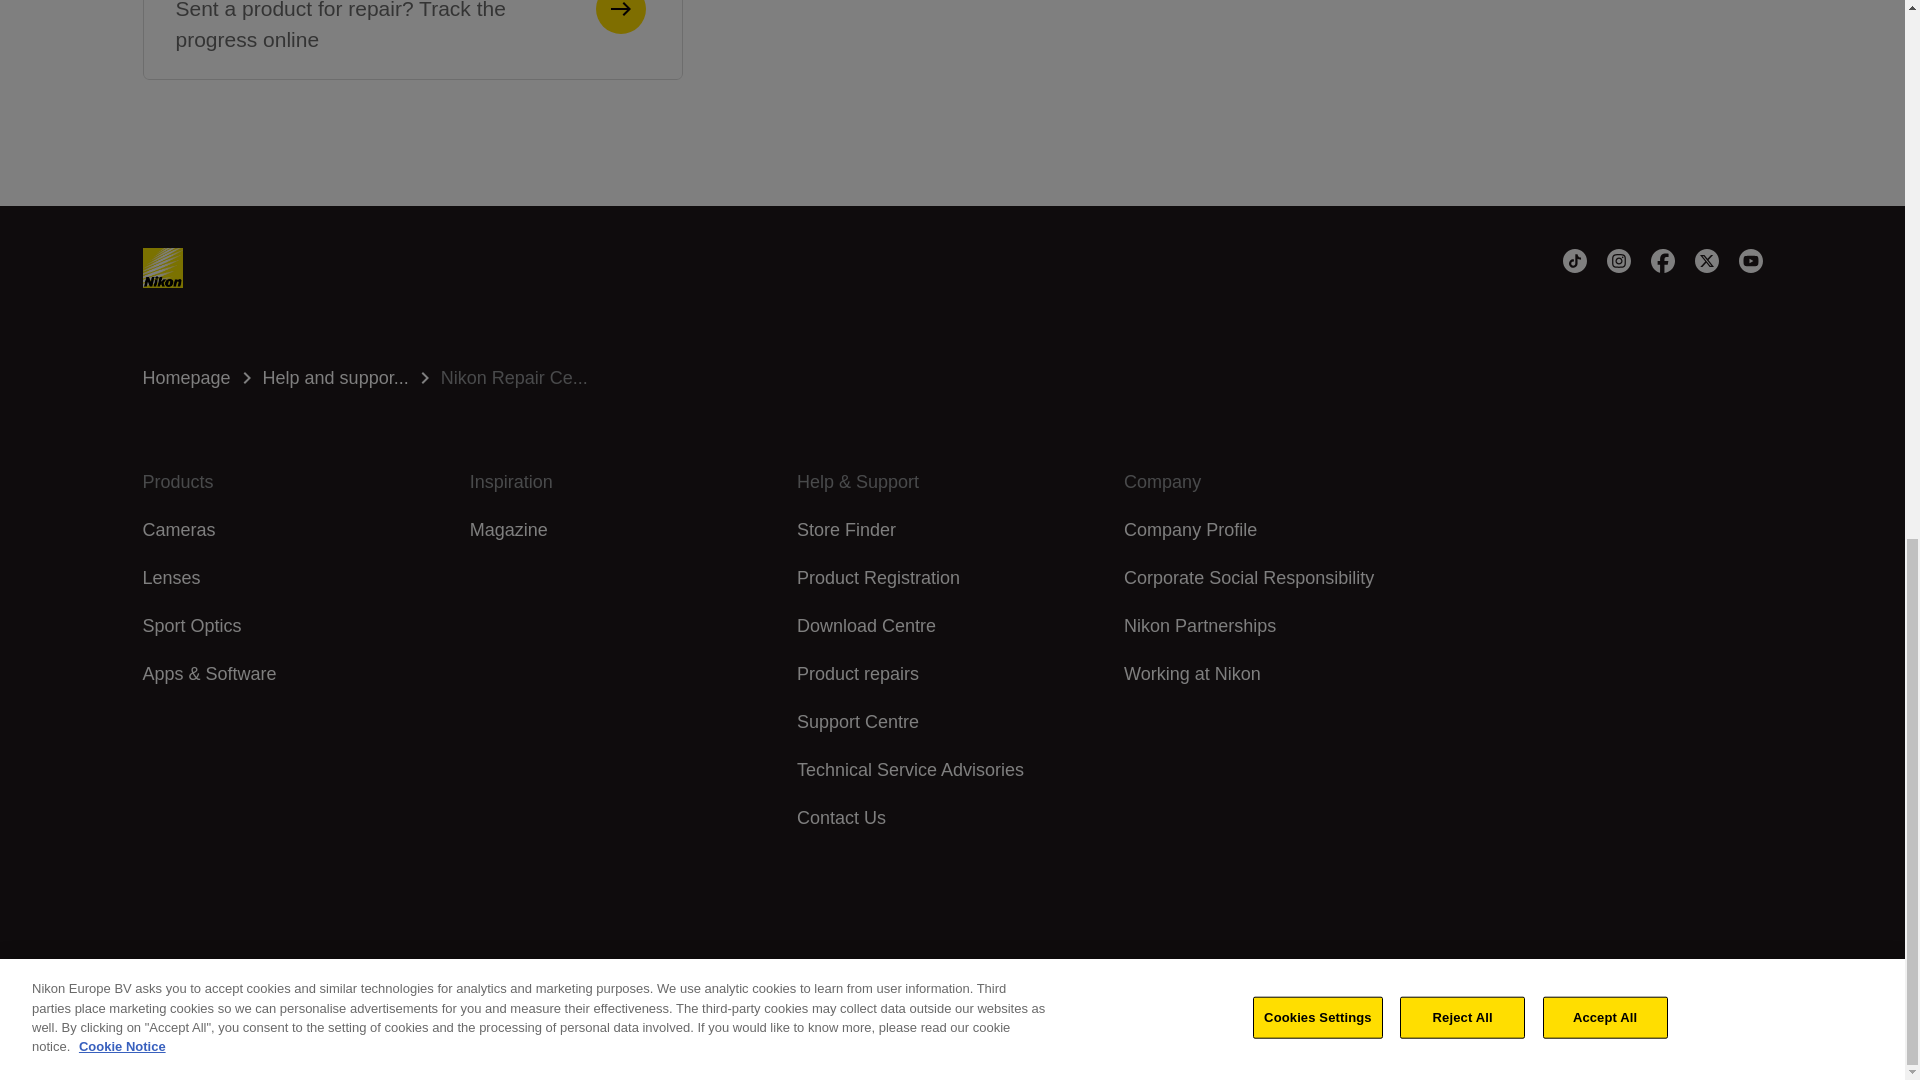 This screenshot has width=1920, height=1080. What do you see at coordinates (336, 378) in the screenshot?
I see `Help and suppor...` at bounding box center [336, 378].